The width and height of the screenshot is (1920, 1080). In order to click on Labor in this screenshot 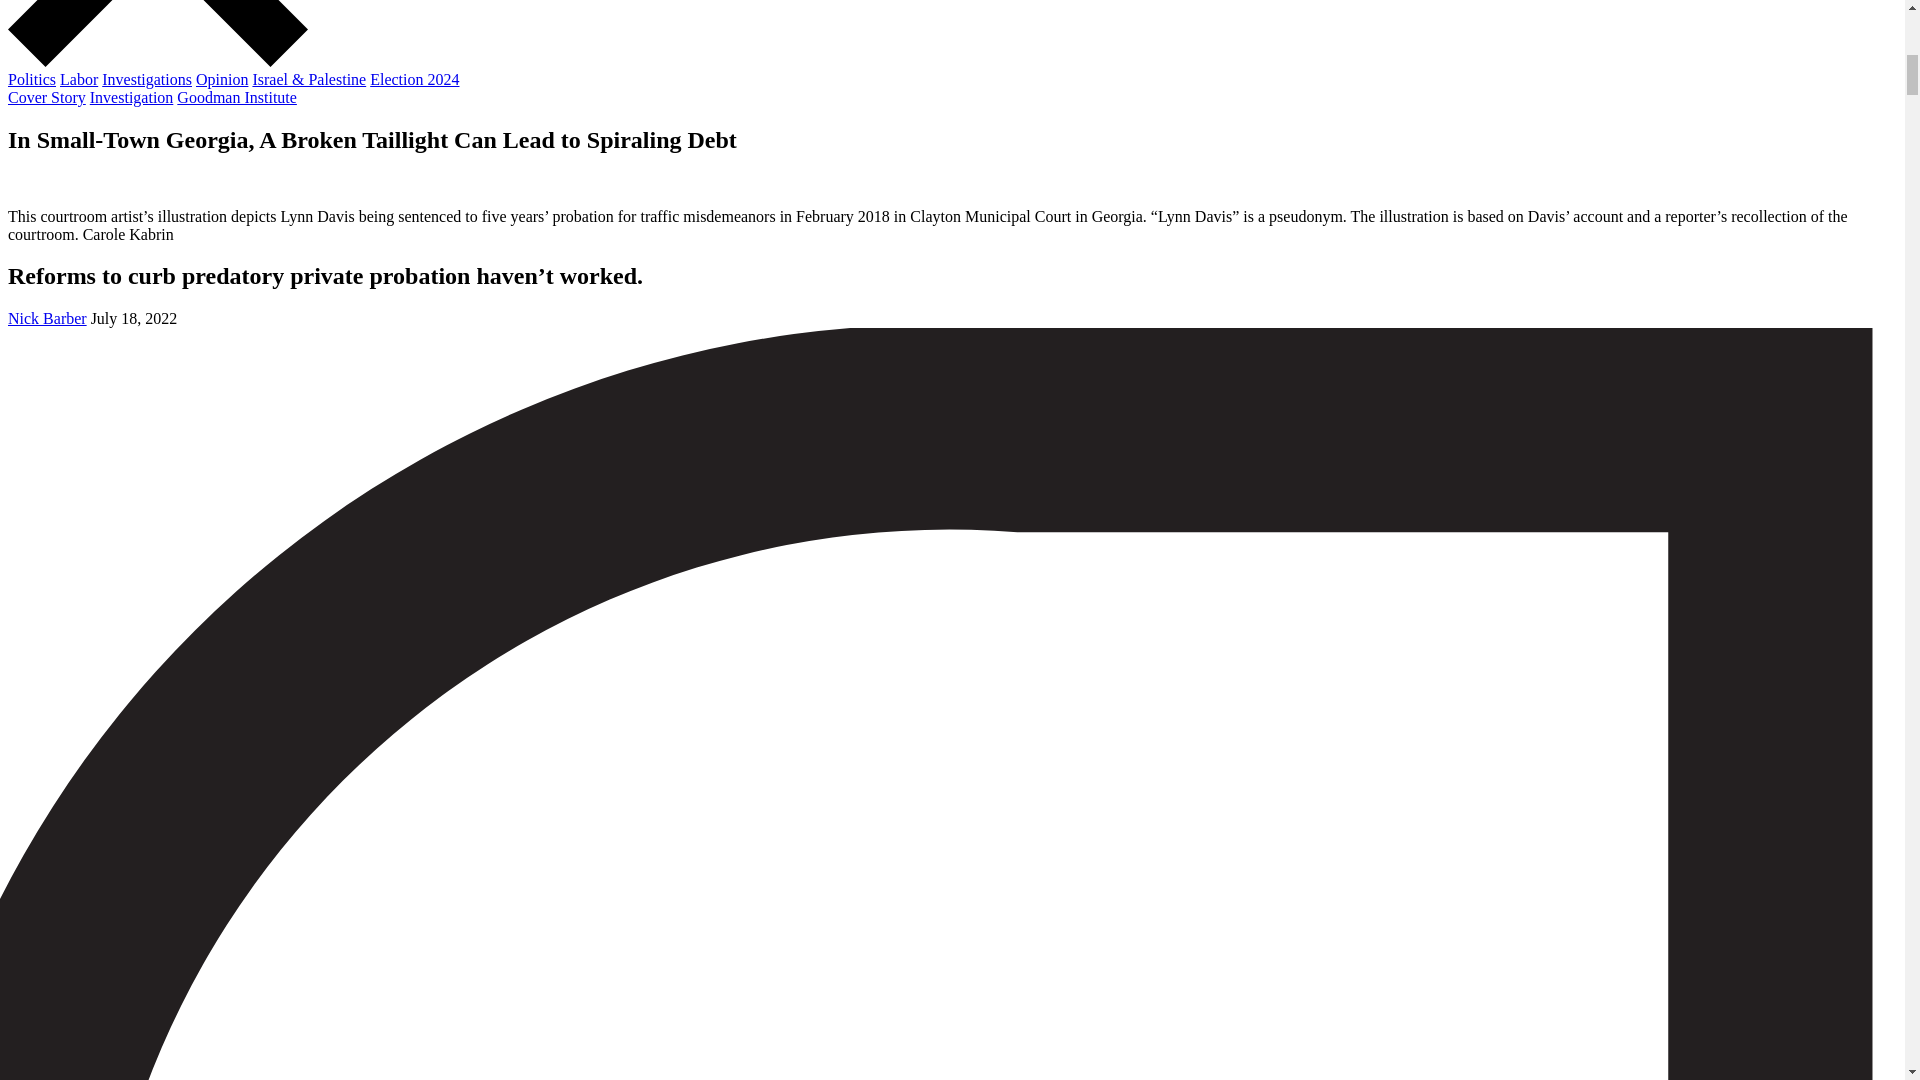, I will do `click(78, 79)`.